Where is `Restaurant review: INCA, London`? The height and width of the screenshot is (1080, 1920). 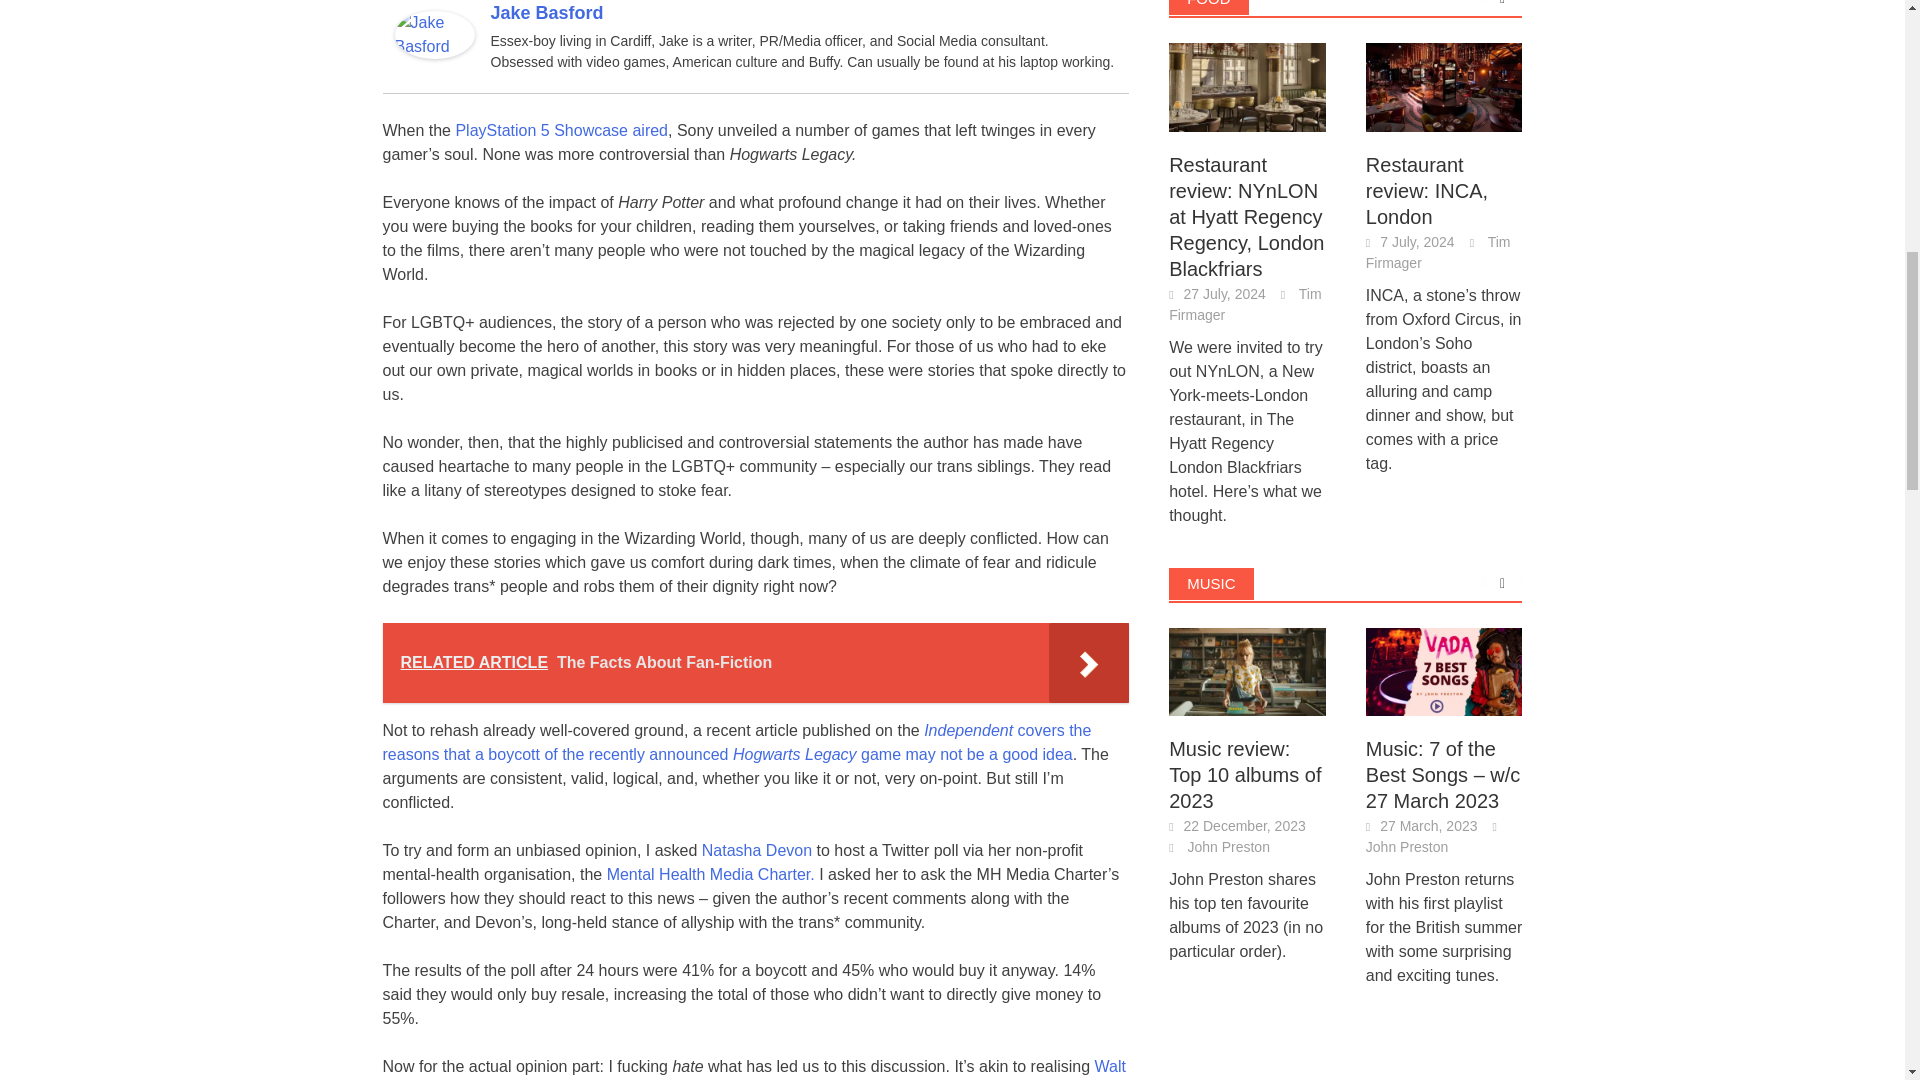
Restaurant review: INCA, London is located at coordinates (1444, 84).